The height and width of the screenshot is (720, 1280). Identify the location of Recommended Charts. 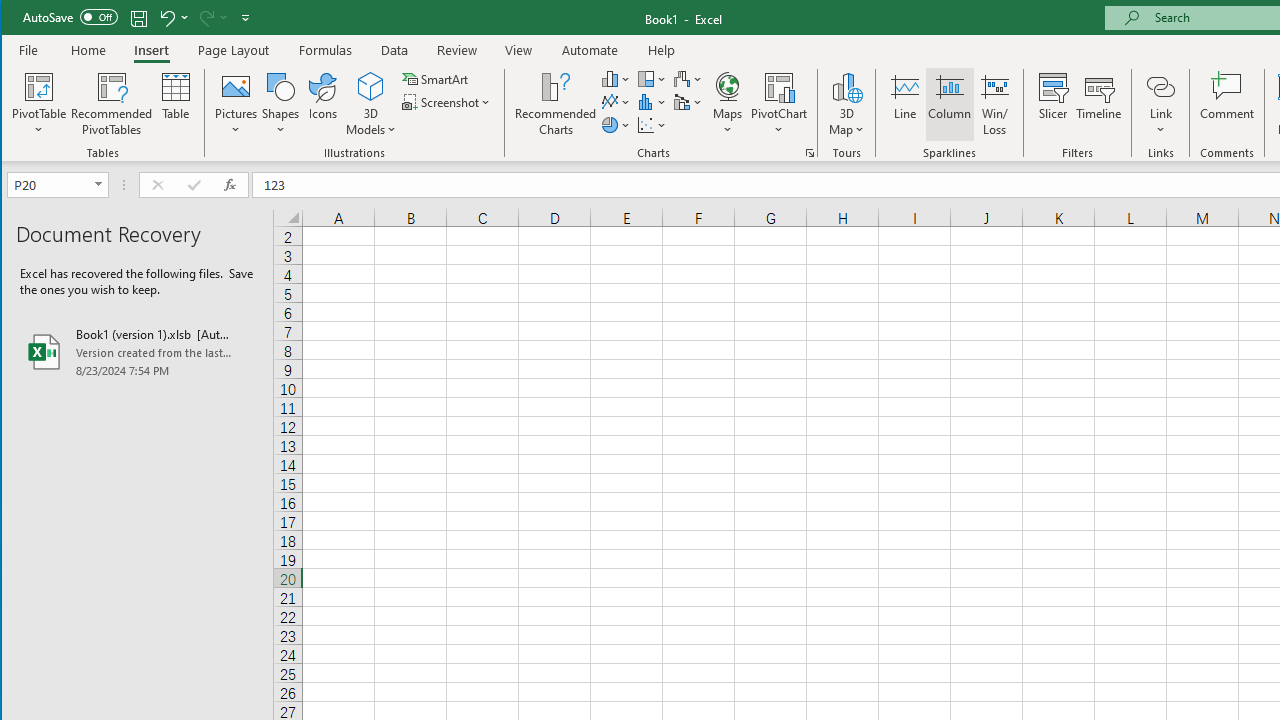
(810, 152).